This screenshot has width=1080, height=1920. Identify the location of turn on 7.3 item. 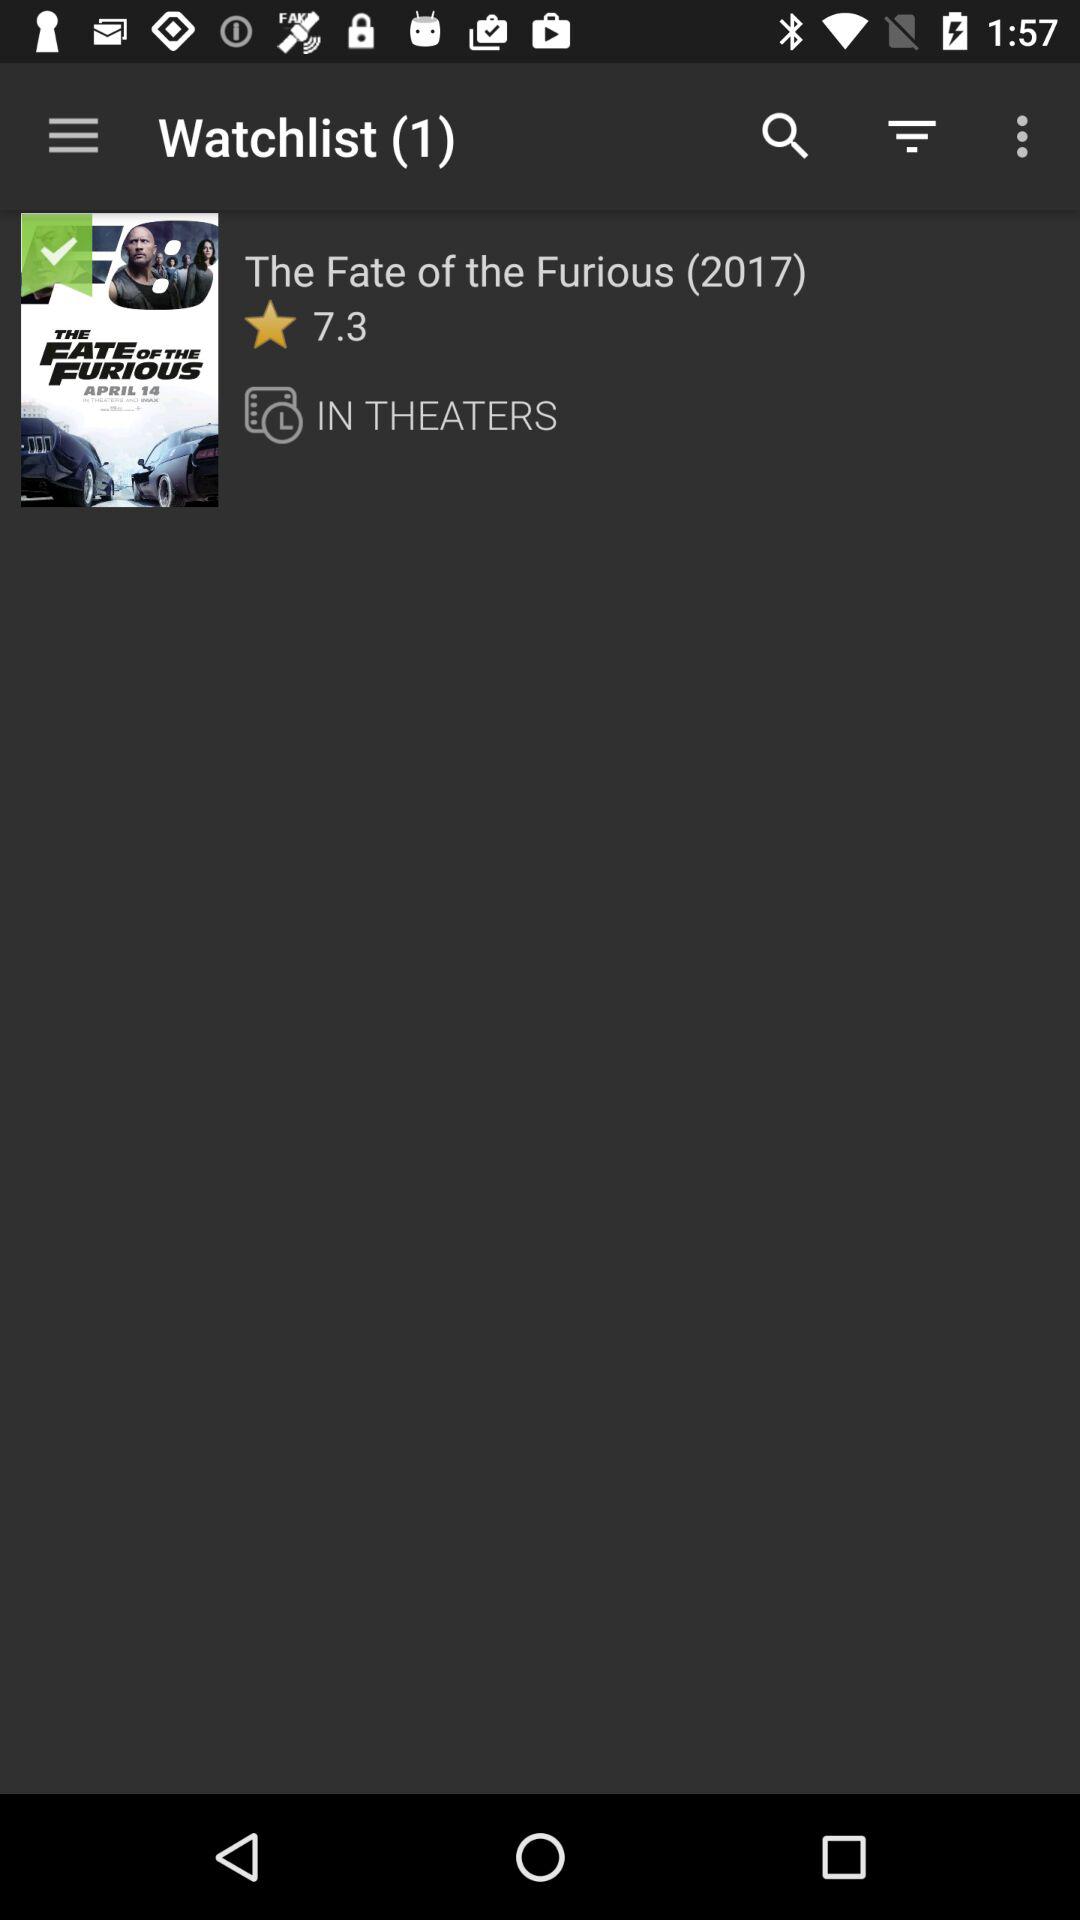
(340, 324).